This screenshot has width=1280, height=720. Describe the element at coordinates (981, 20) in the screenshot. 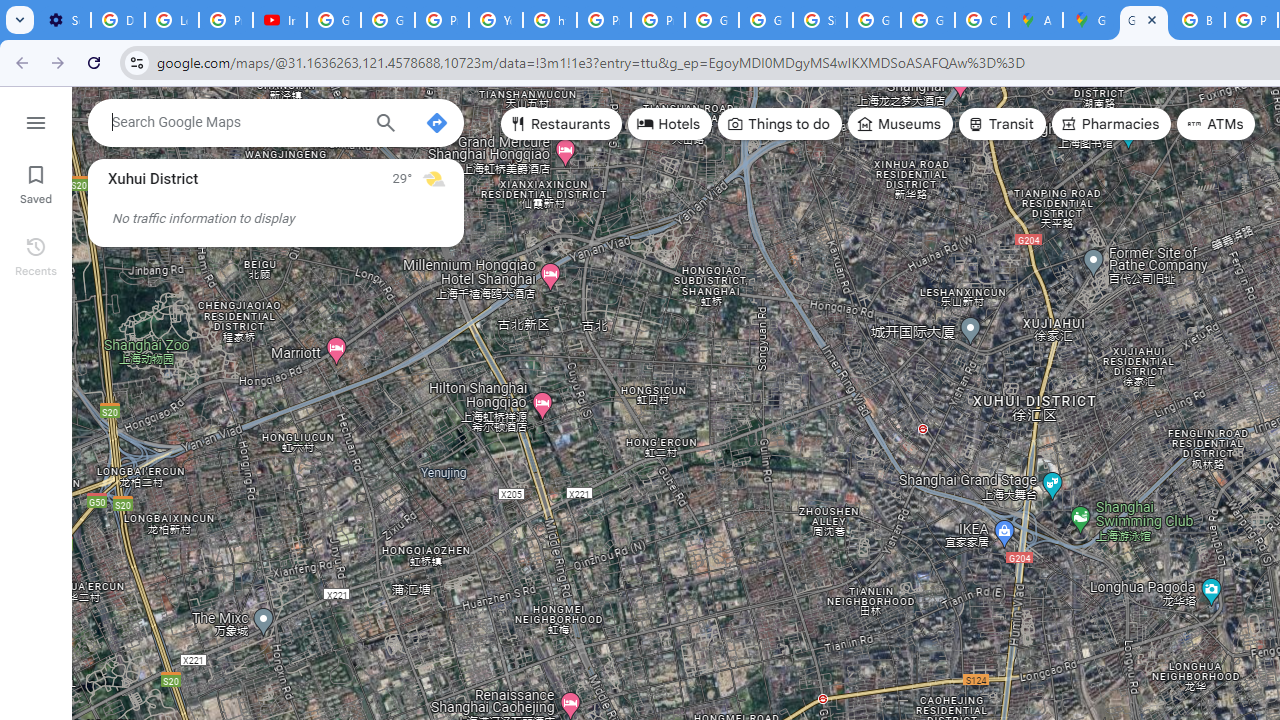

I see `Create your Google Account` at that location.